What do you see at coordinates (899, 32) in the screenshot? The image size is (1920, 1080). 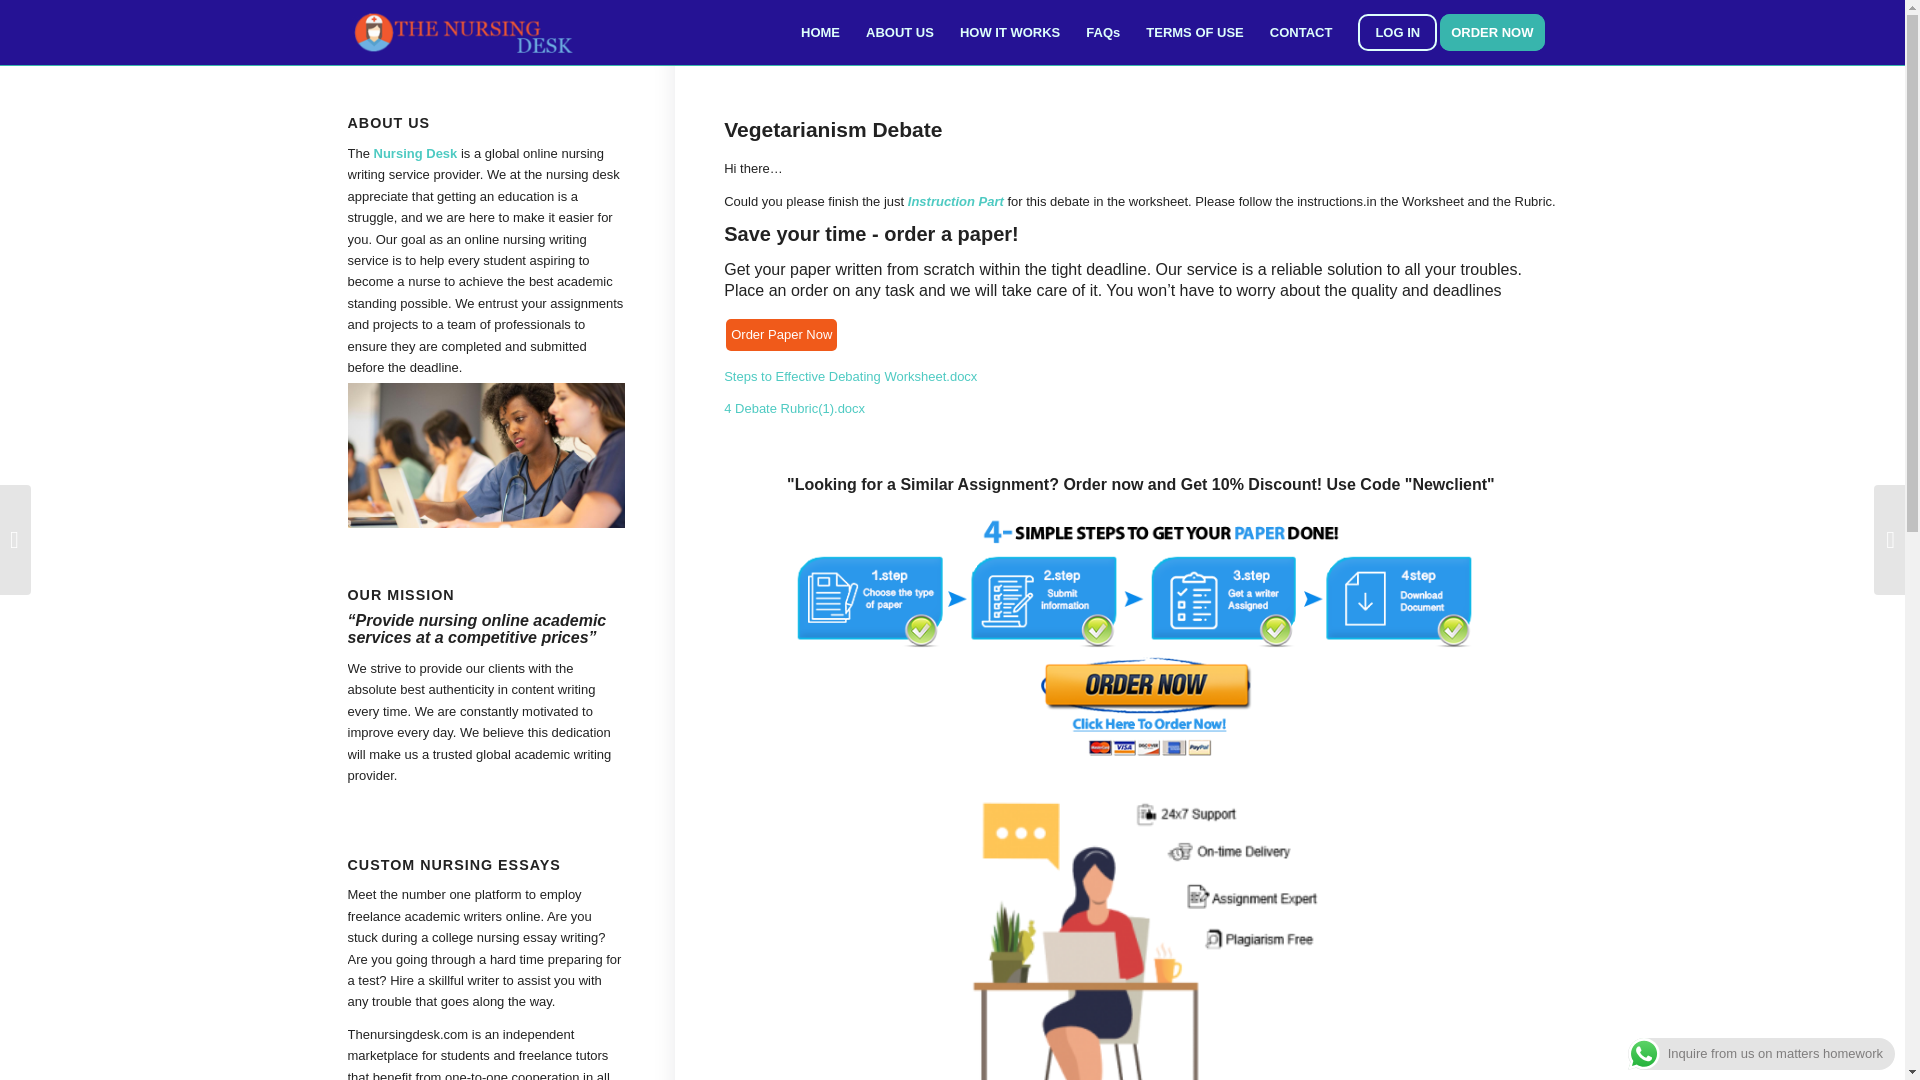 I see `ABOUT US` at bounding box center [899, 32].